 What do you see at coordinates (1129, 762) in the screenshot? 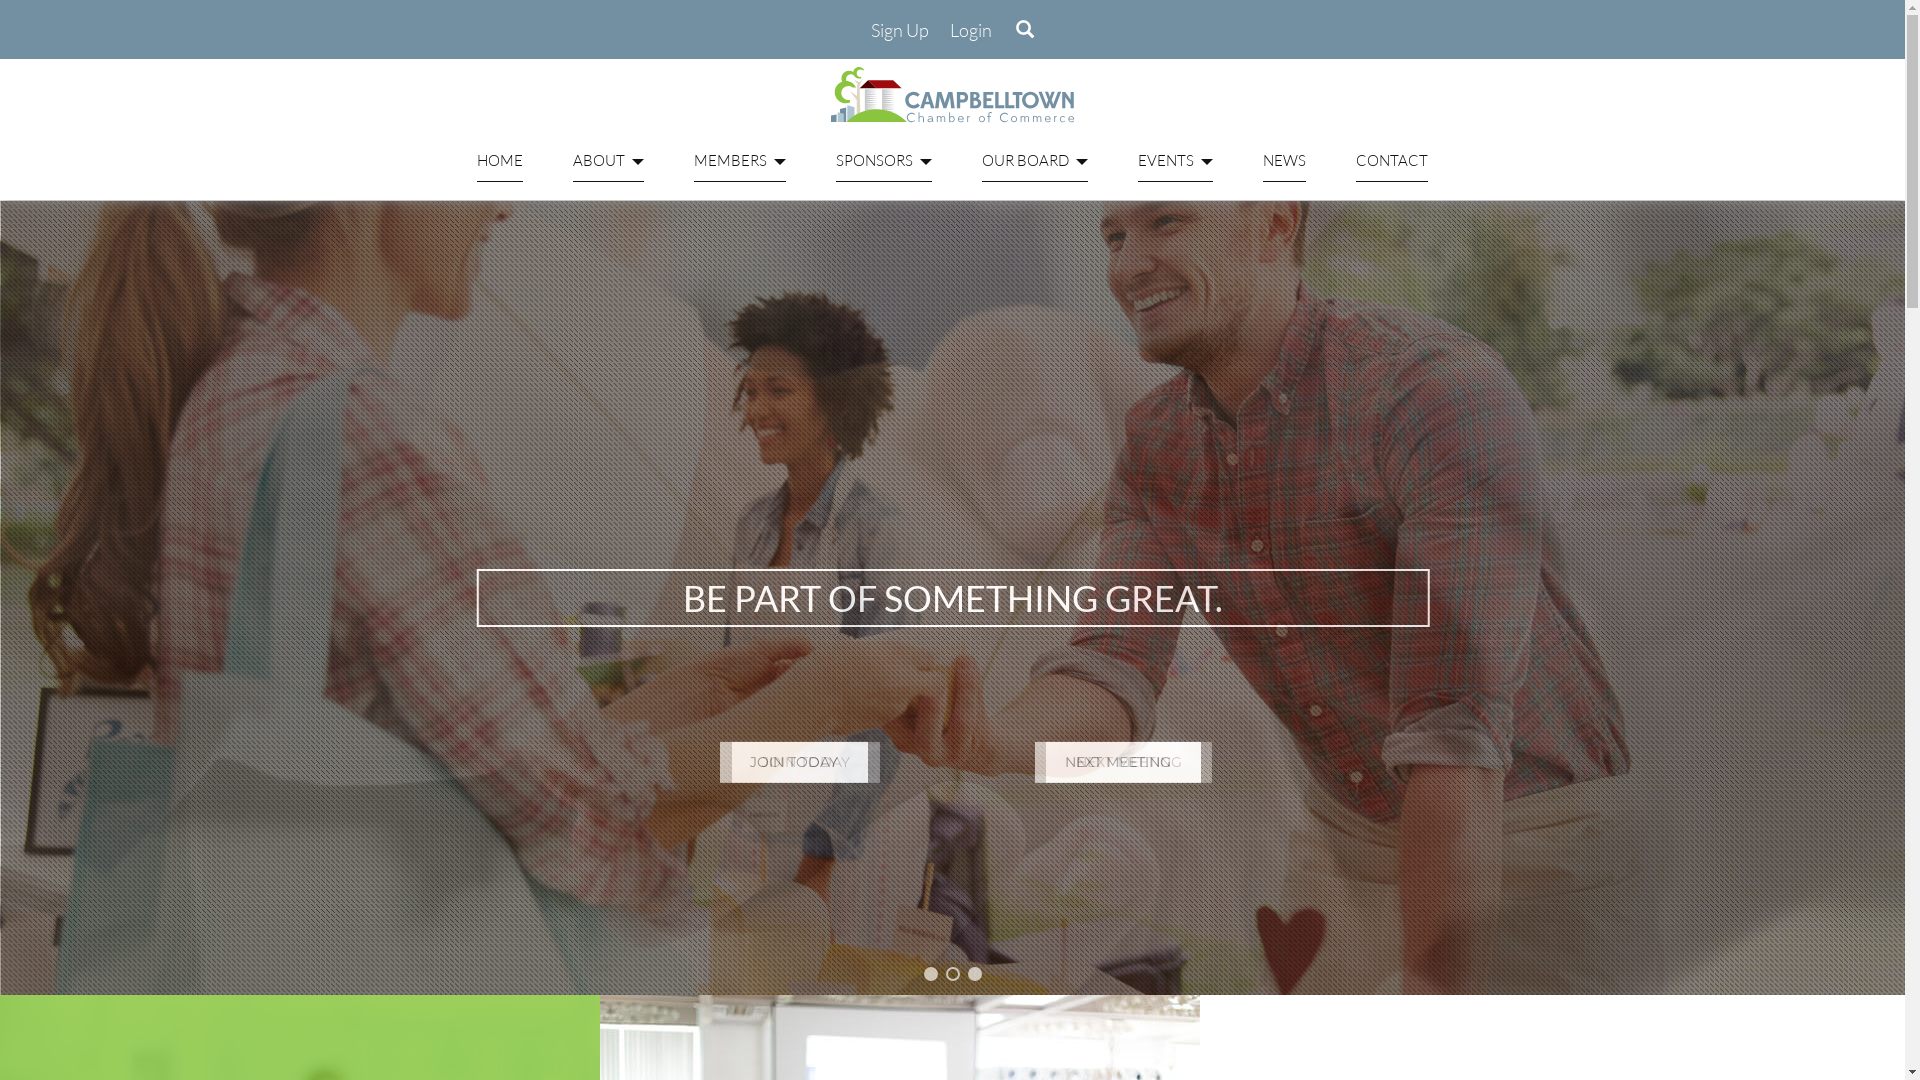
I see `NEXT MEETING` at bounding box center [1129, 762].